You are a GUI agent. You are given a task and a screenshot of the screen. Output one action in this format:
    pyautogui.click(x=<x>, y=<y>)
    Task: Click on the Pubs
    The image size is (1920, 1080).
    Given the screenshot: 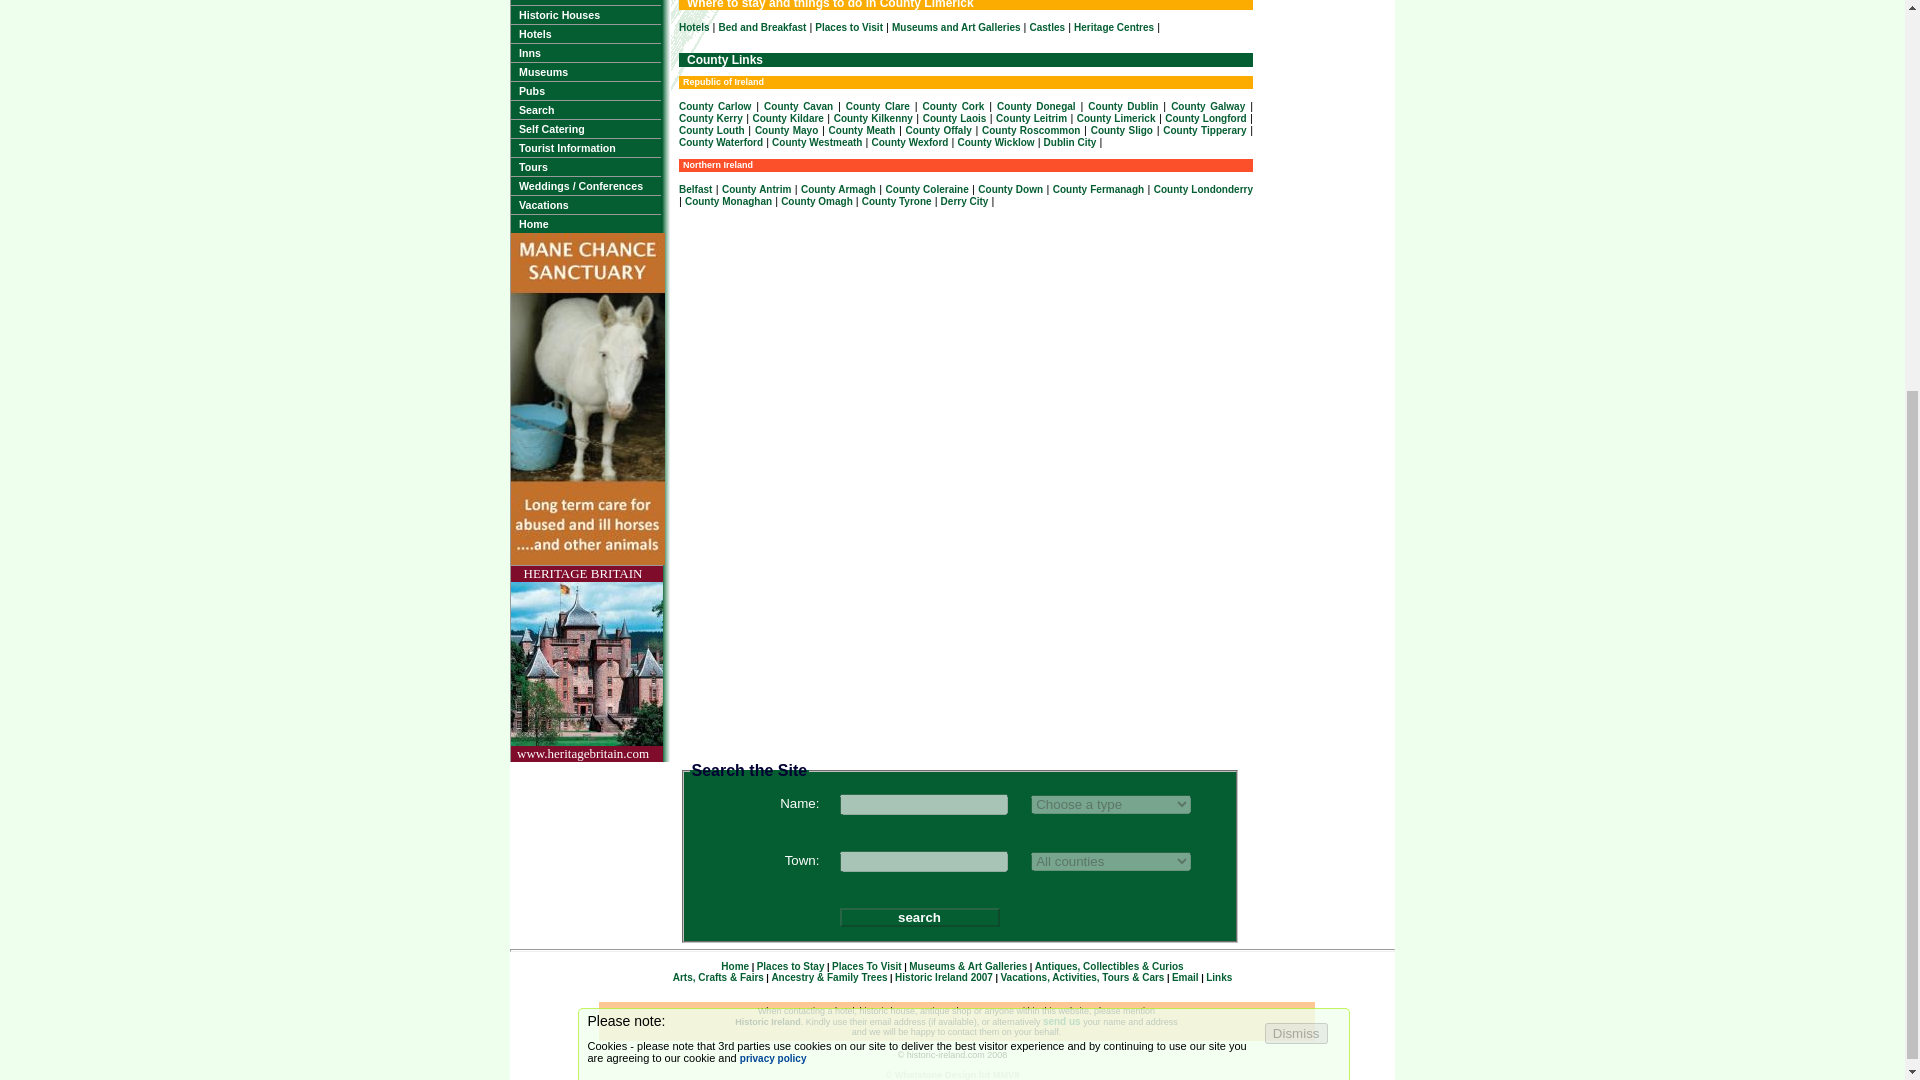 What is the action you would take?
    pyautogui.click(x=585, y=91)
    